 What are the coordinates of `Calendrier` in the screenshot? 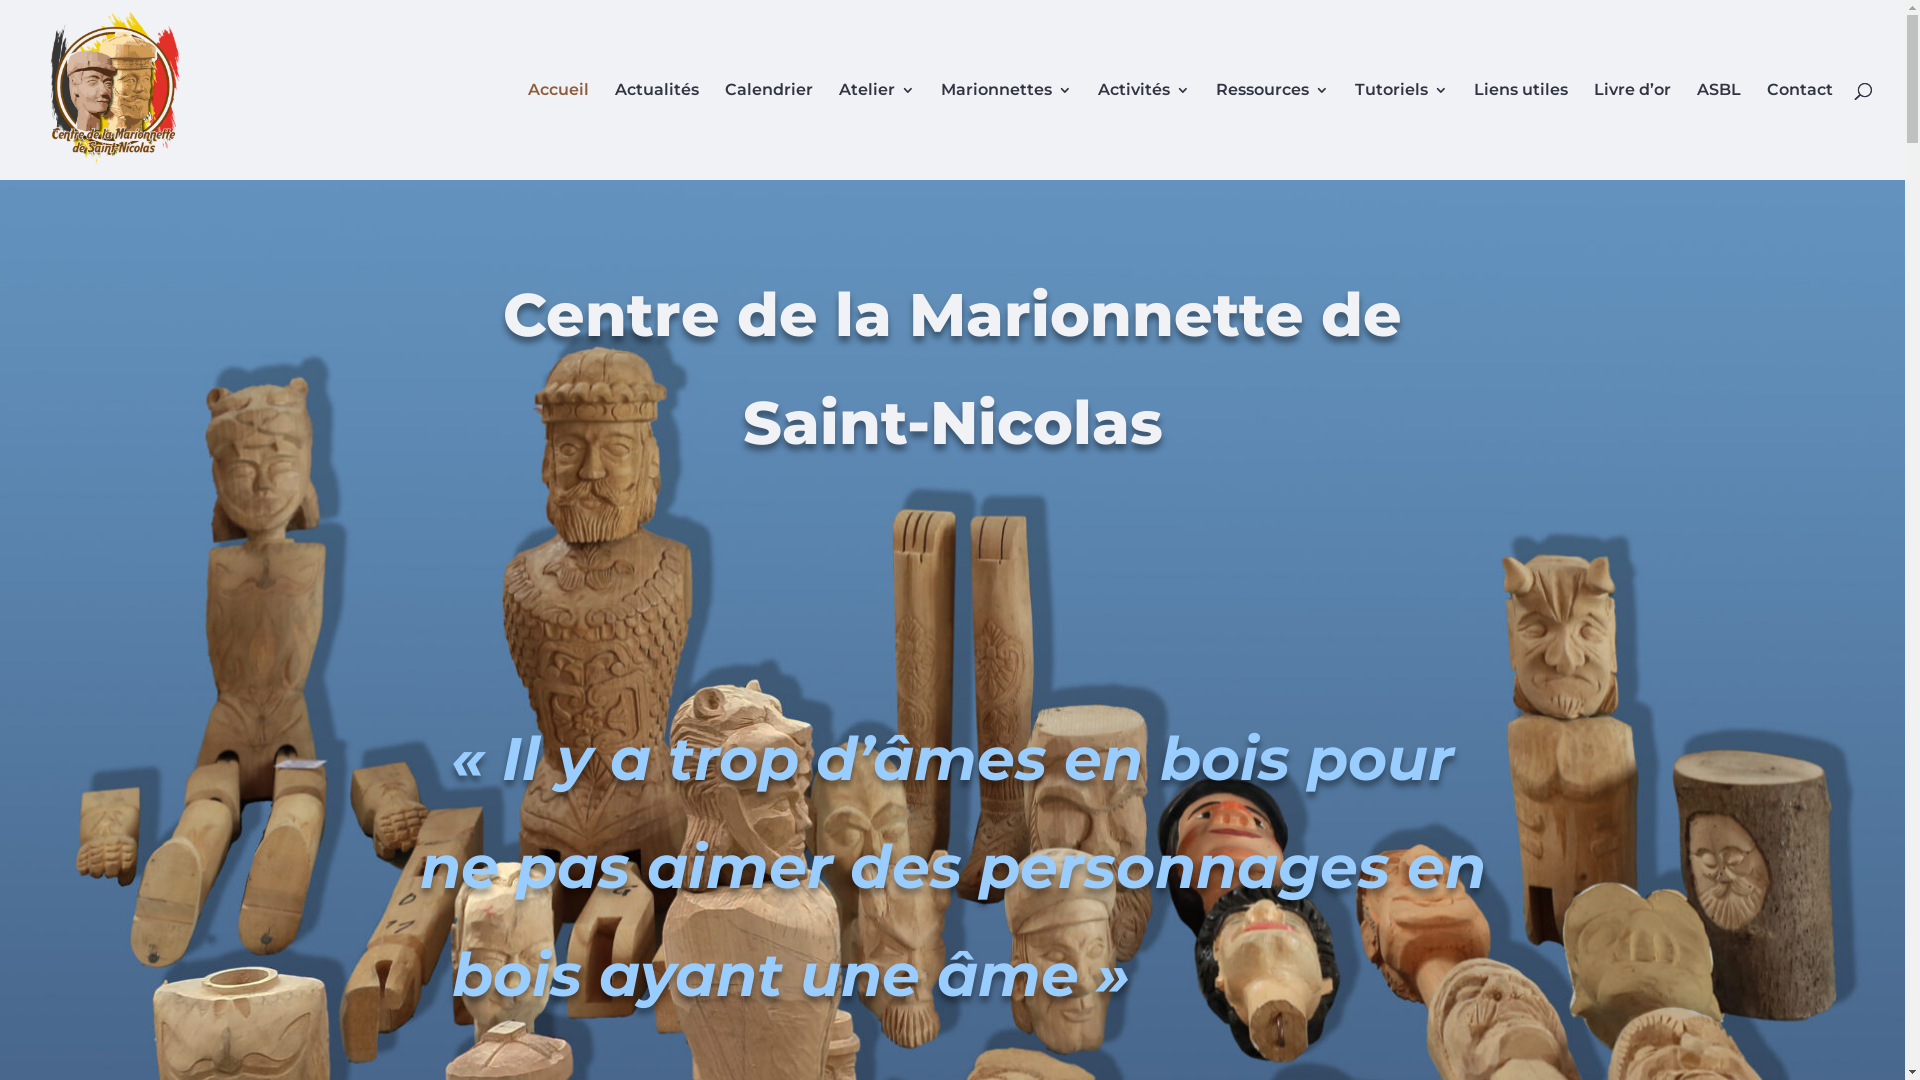 It's located at (769, 132).